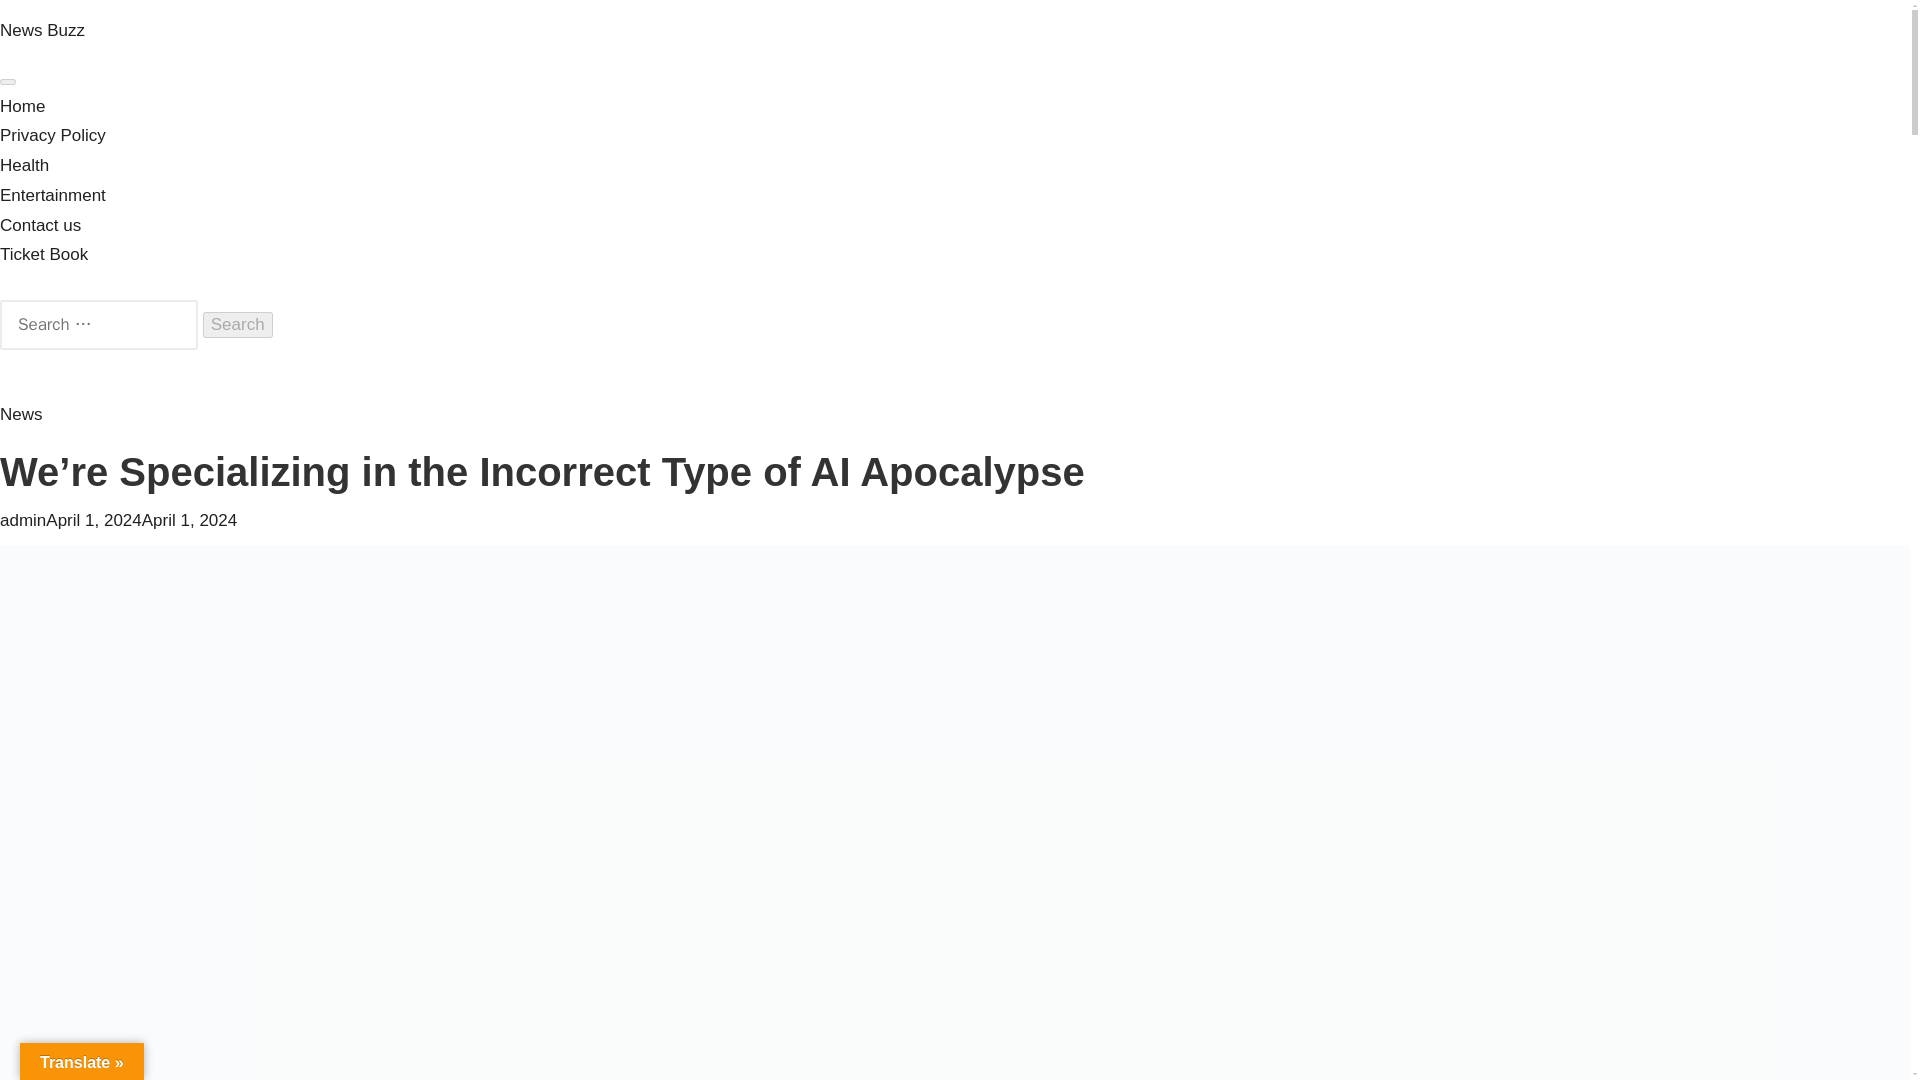 This screenshot has height=1080, width=1920. Describe the element at coordinates (52, 135) in the screenshot. I see `Privacy Policy` at that location.